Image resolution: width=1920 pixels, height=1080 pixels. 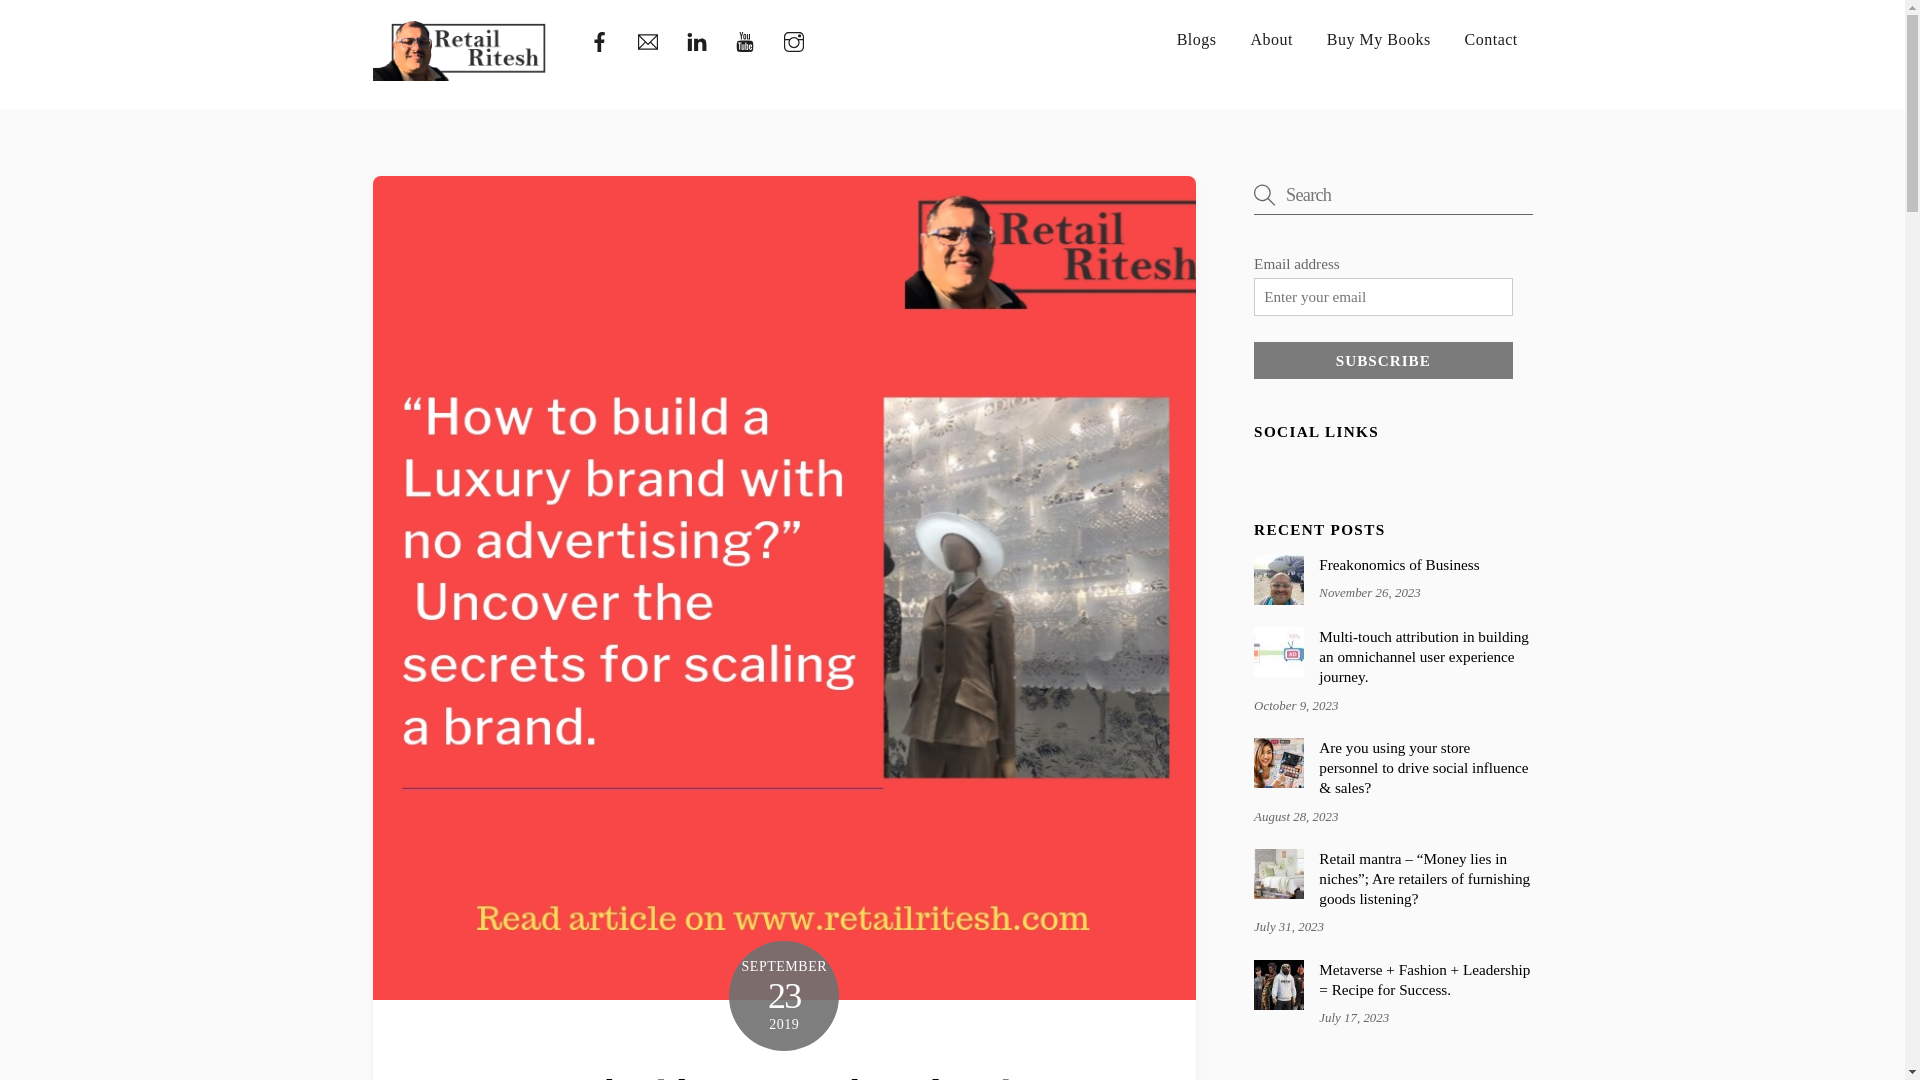 I want to click on Subscribe, so click(x=1382, y=361).